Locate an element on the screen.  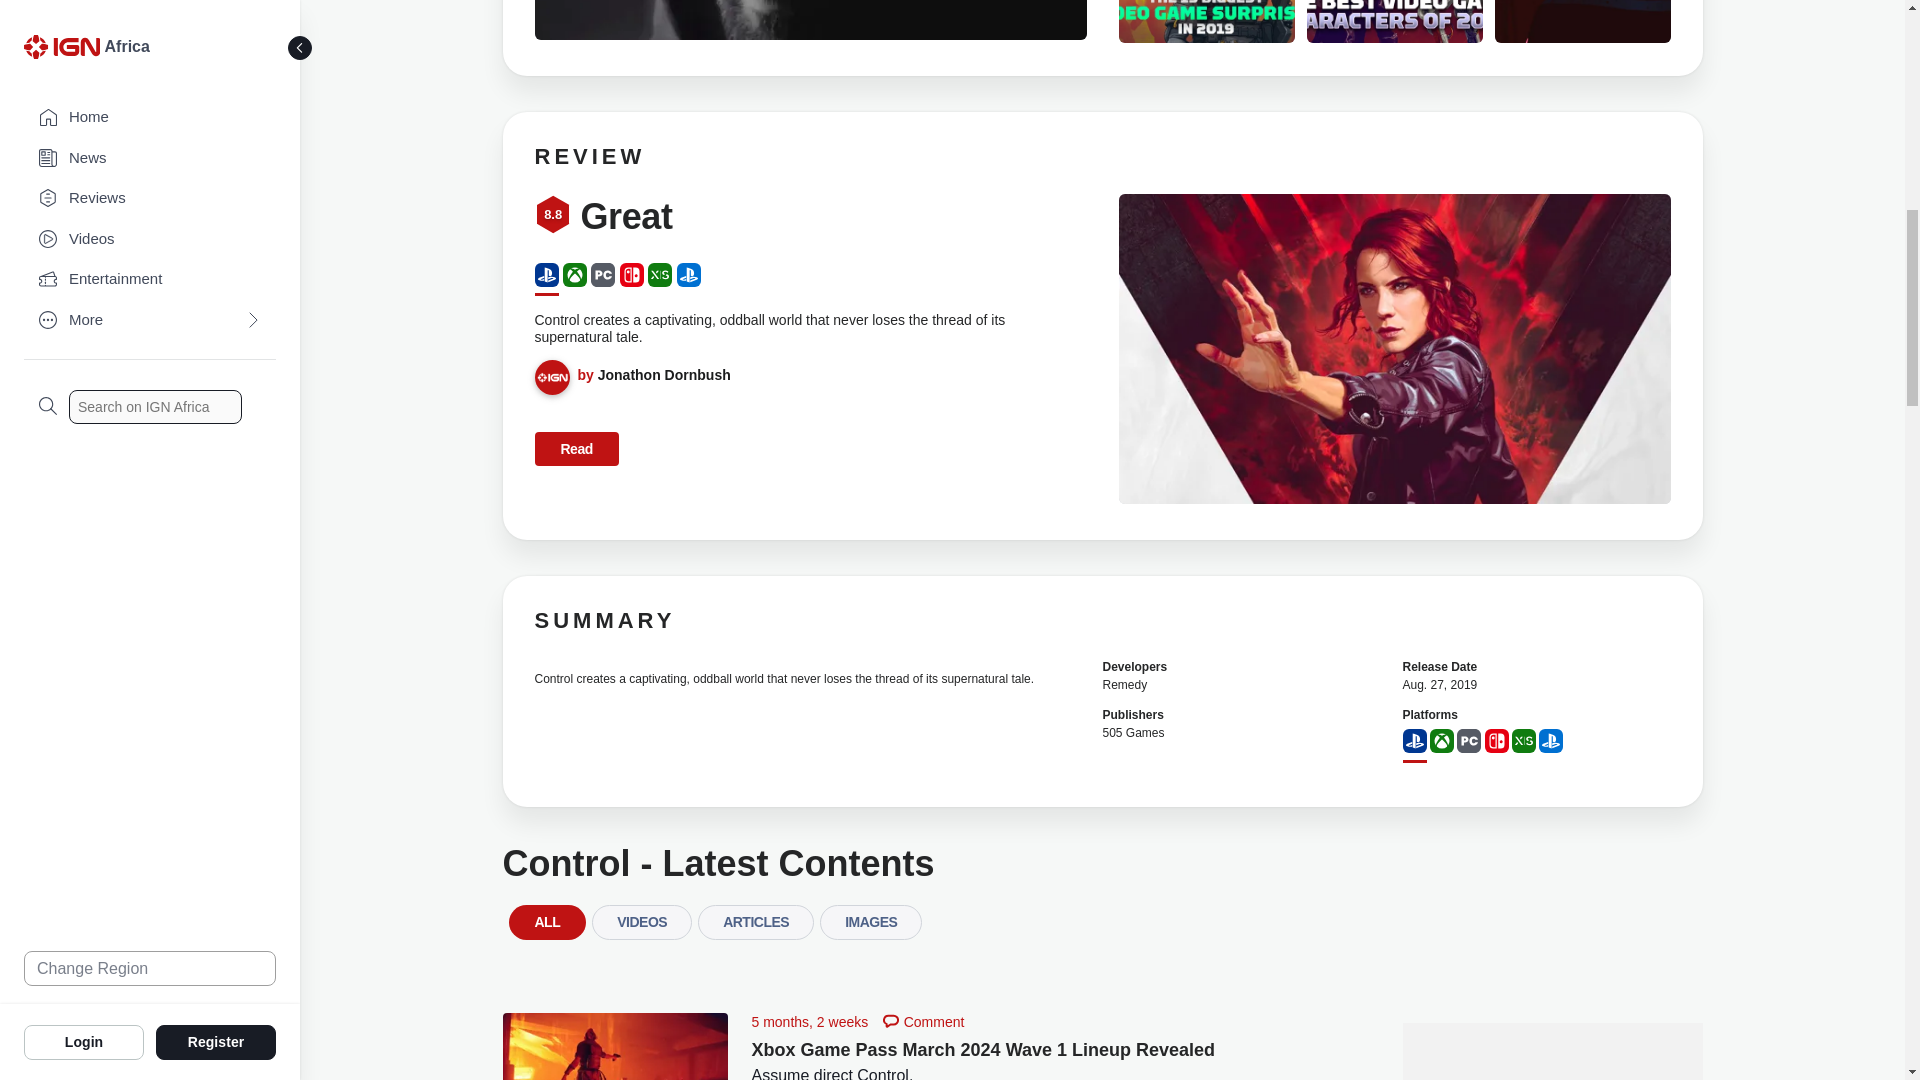
Read is located at coordinates (576, 448).